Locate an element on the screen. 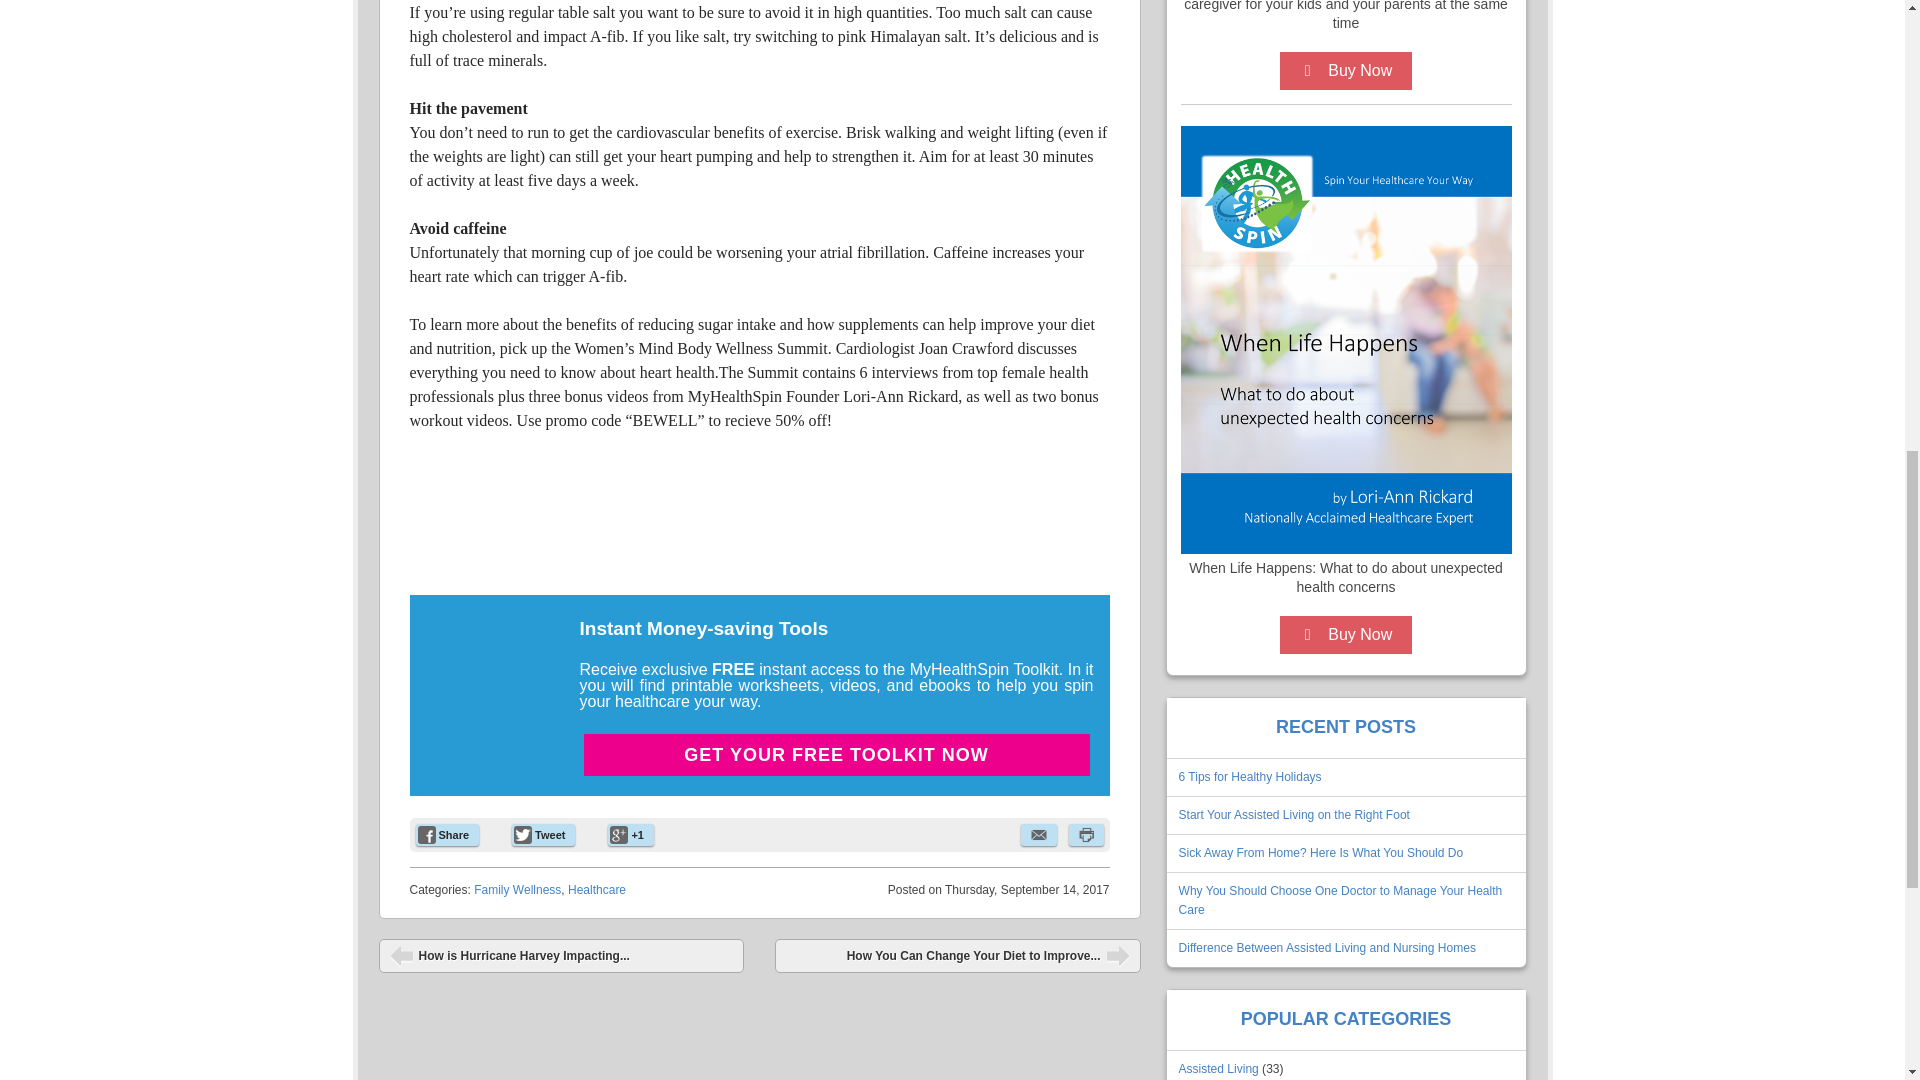  Tweet this Post is located at coordinates (543, 834).